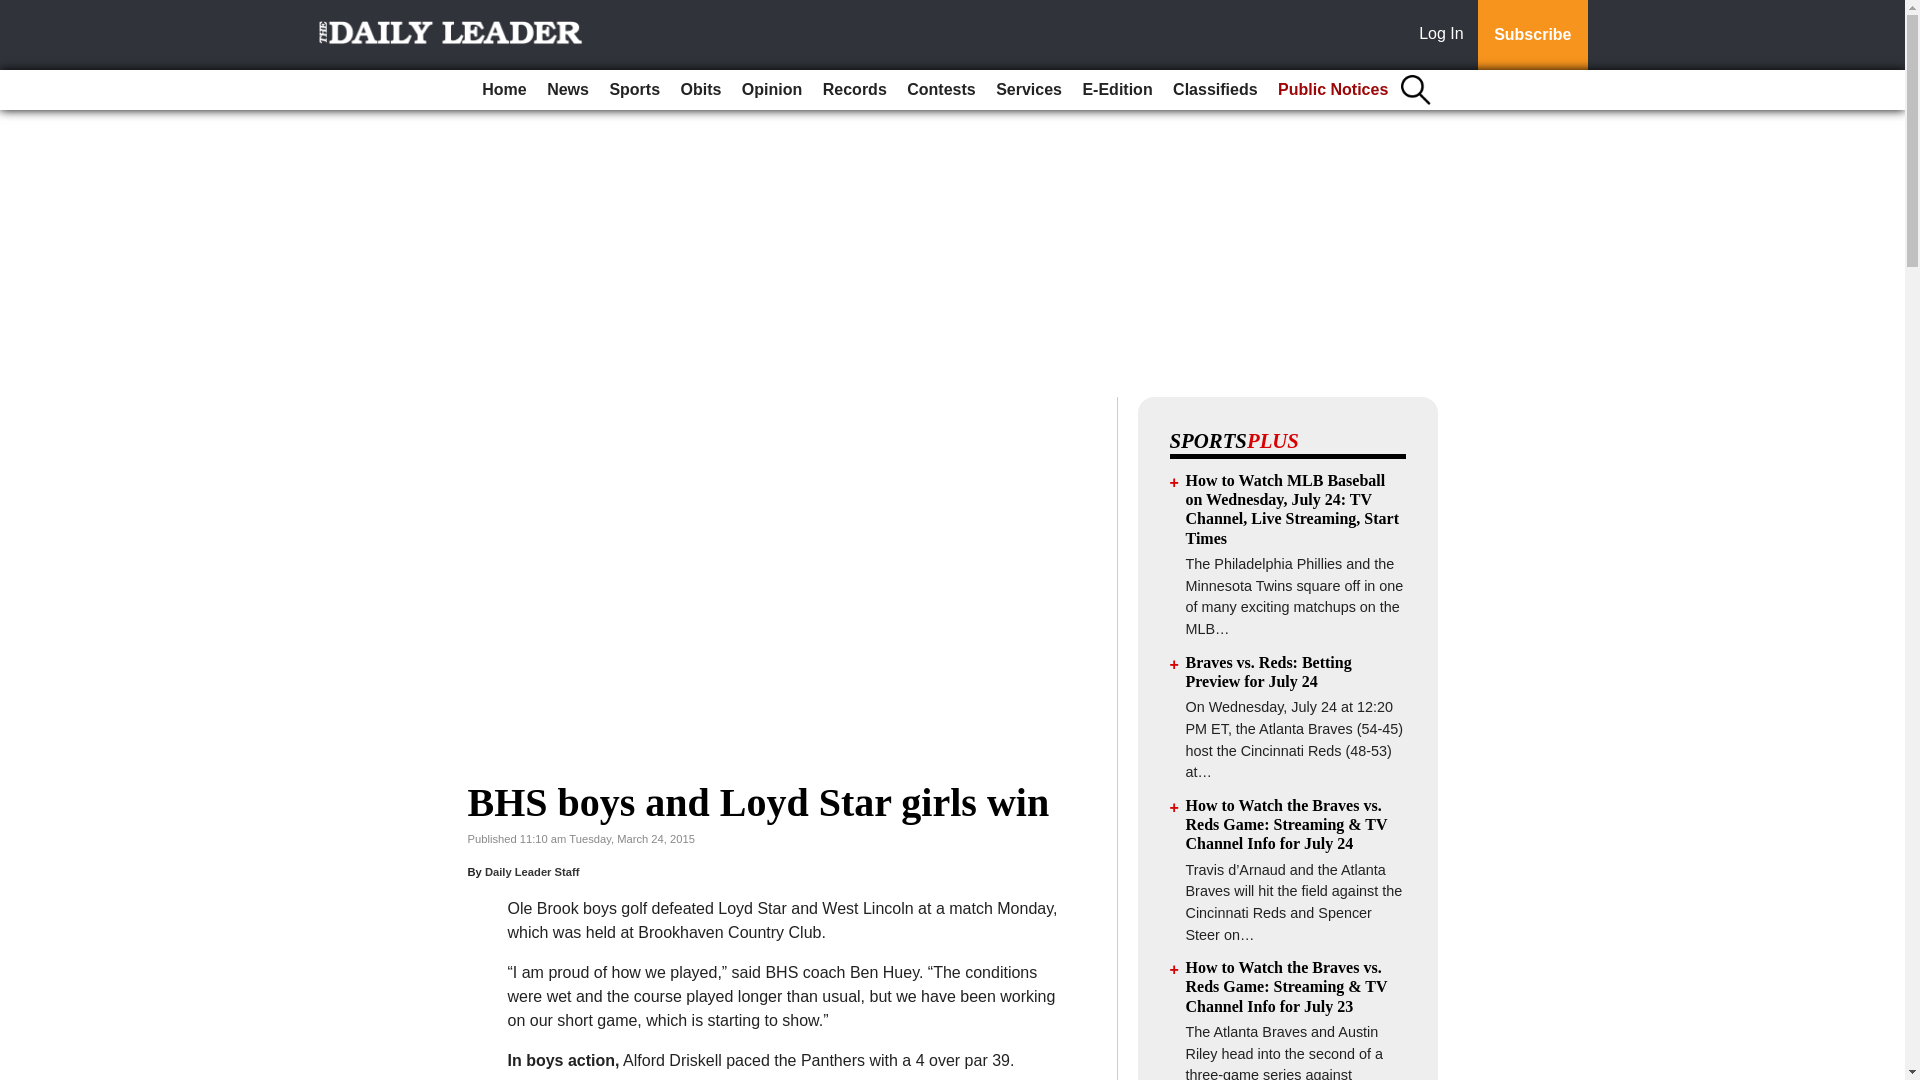 The height and width of the screenshot is (1080, 1920). I want to click on Braves vs. Reds: Betting Preview for July 24, so click(1268, 672).